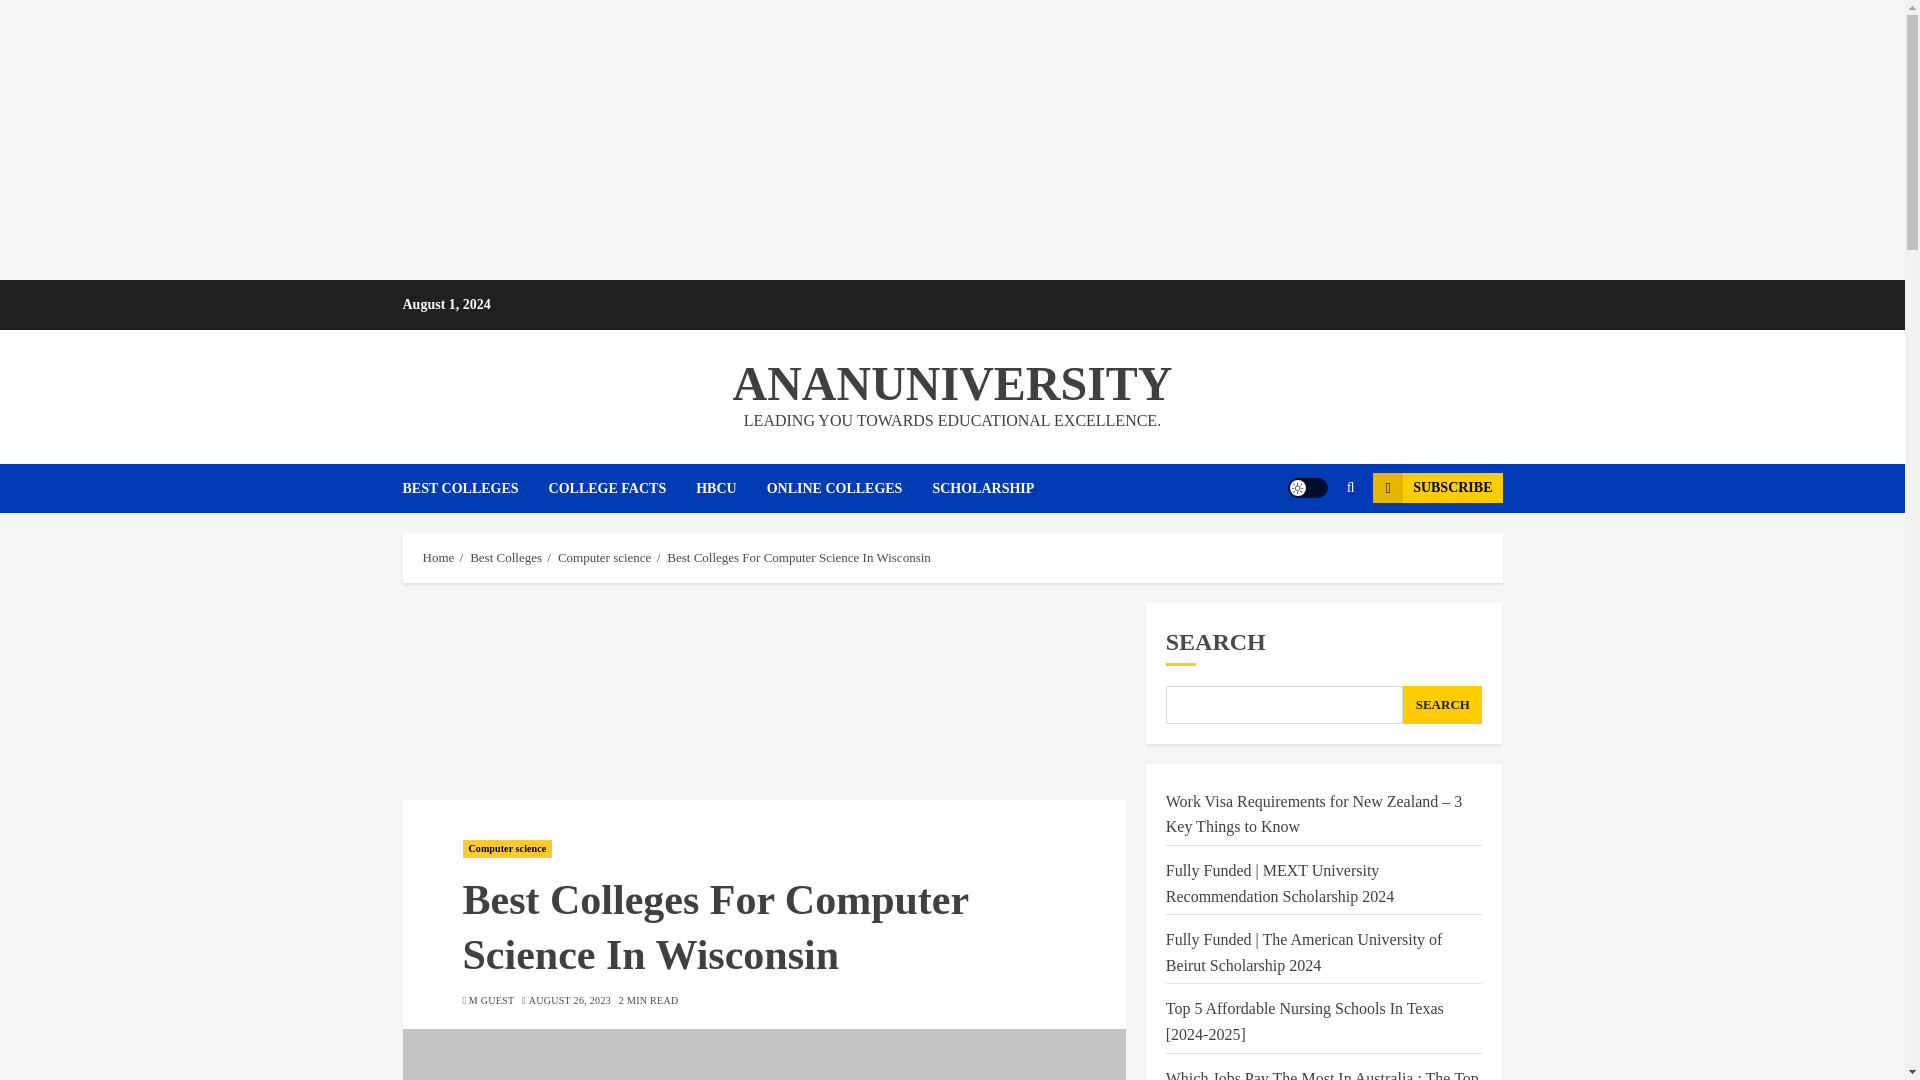 This screenshot has height=1080, width=1920. What do you see at coordinates (982, 488) in the screenshot?
I see `SCHOLARSHIP` at bounding box center [982, 488].